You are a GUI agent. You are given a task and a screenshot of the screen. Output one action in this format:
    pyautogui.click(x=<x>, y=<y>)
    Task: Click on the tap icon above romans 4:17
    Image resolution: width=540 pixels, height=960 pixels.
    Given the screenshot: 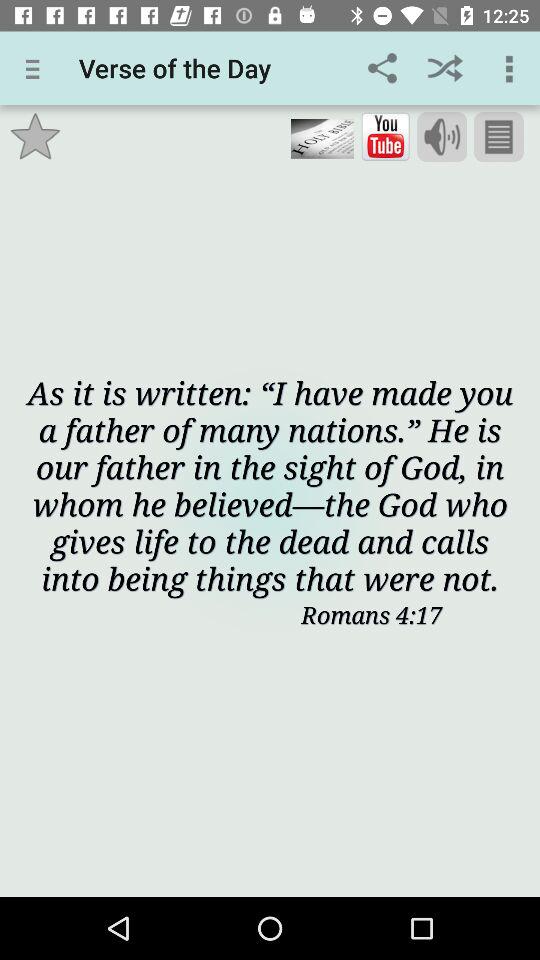 What is the action you would take?
    pyautogui.click(x=270, y=484)
    